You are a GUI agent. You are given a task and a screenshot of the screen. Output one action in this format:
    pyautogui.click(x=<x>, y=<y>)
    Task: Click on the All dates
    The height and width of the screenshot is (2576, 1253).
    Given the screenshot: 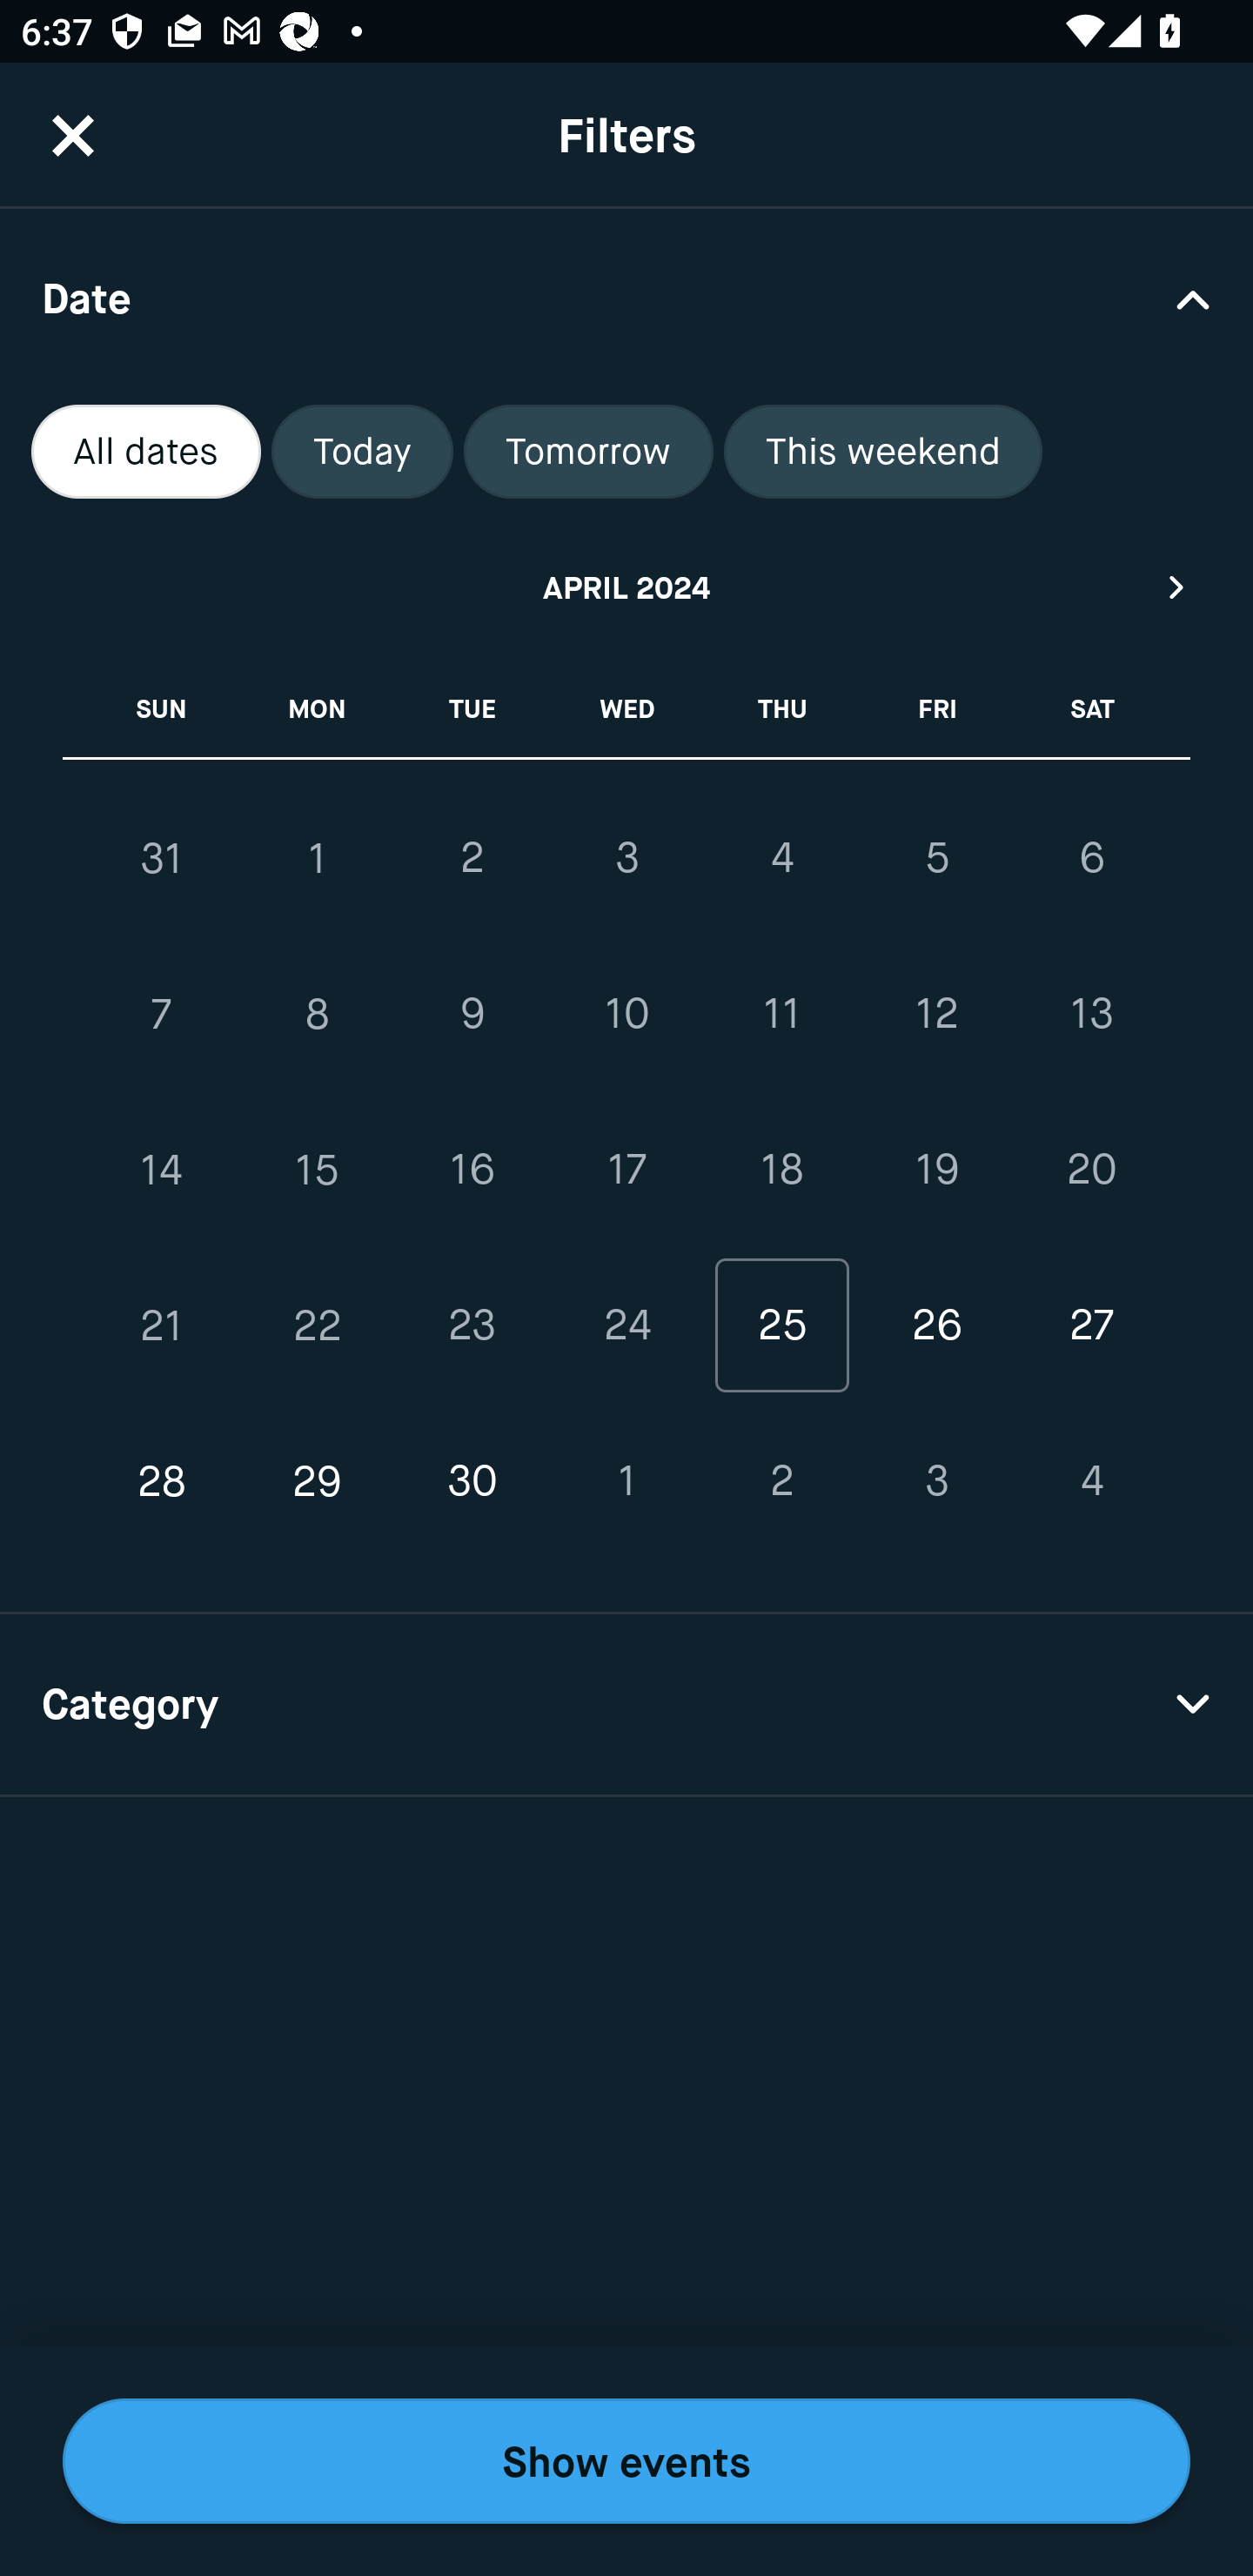 What is the action you would take?
    pyautogui.click(x=146, y=452)
    